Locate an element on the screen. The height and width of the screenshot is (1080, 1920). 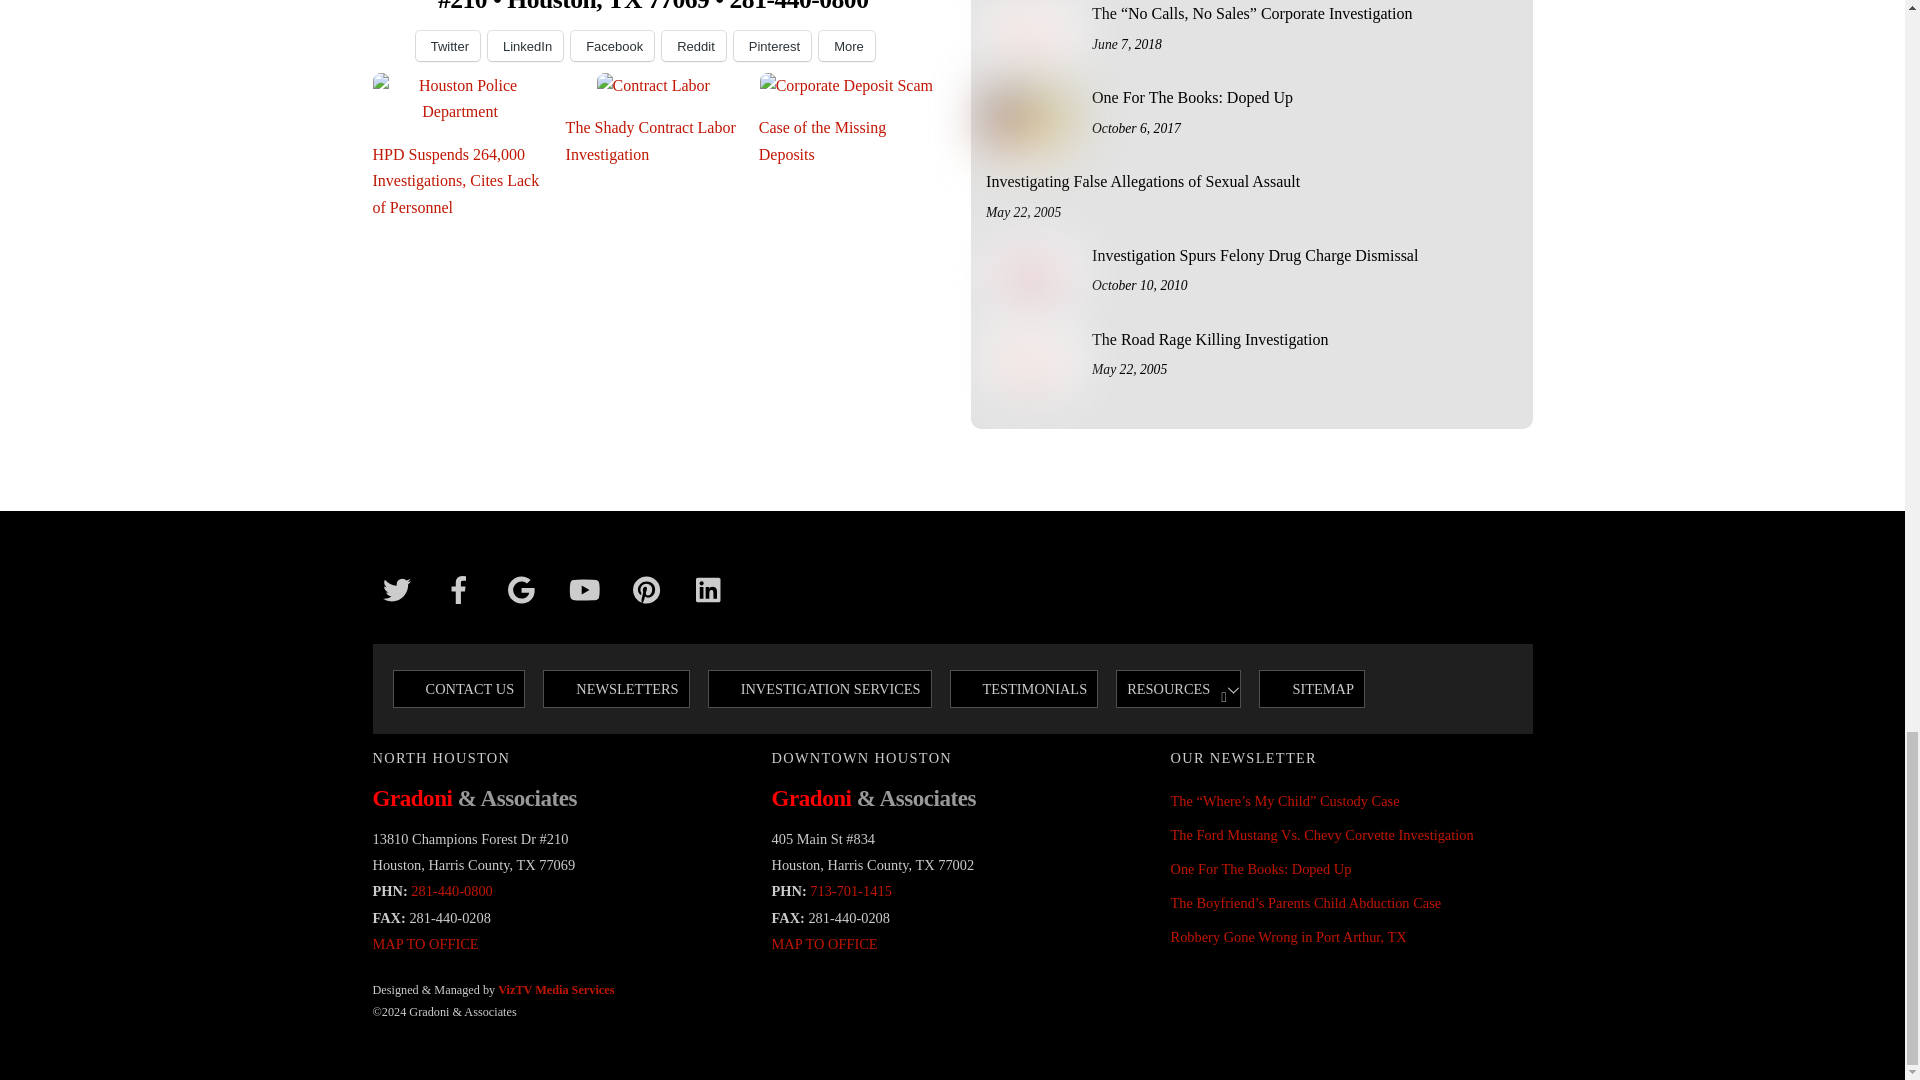
Click to share on Facebook is located at coordinates (612, 46).